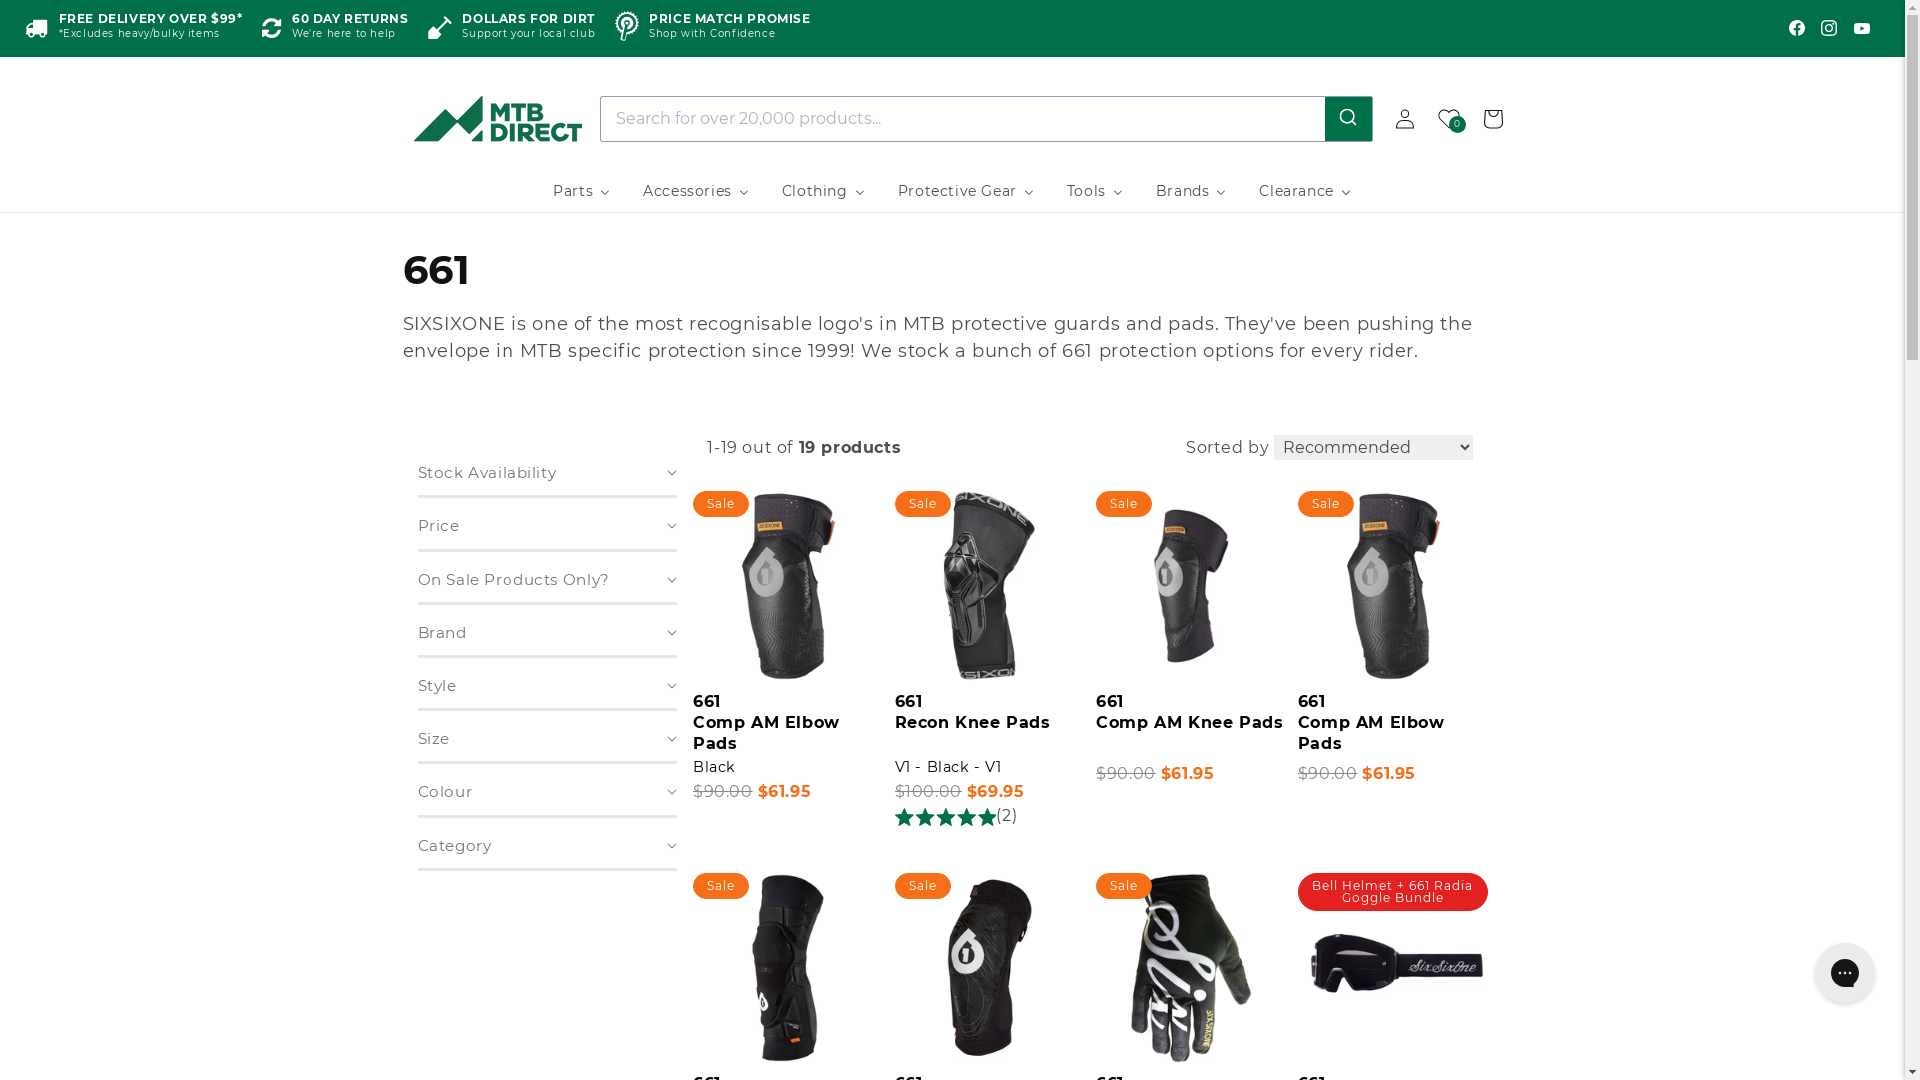 The height and width of the screenshot is (1080, 1920). Describe the element at coordinates (788, 676) in the screenshot. I see `Sale` at that location.